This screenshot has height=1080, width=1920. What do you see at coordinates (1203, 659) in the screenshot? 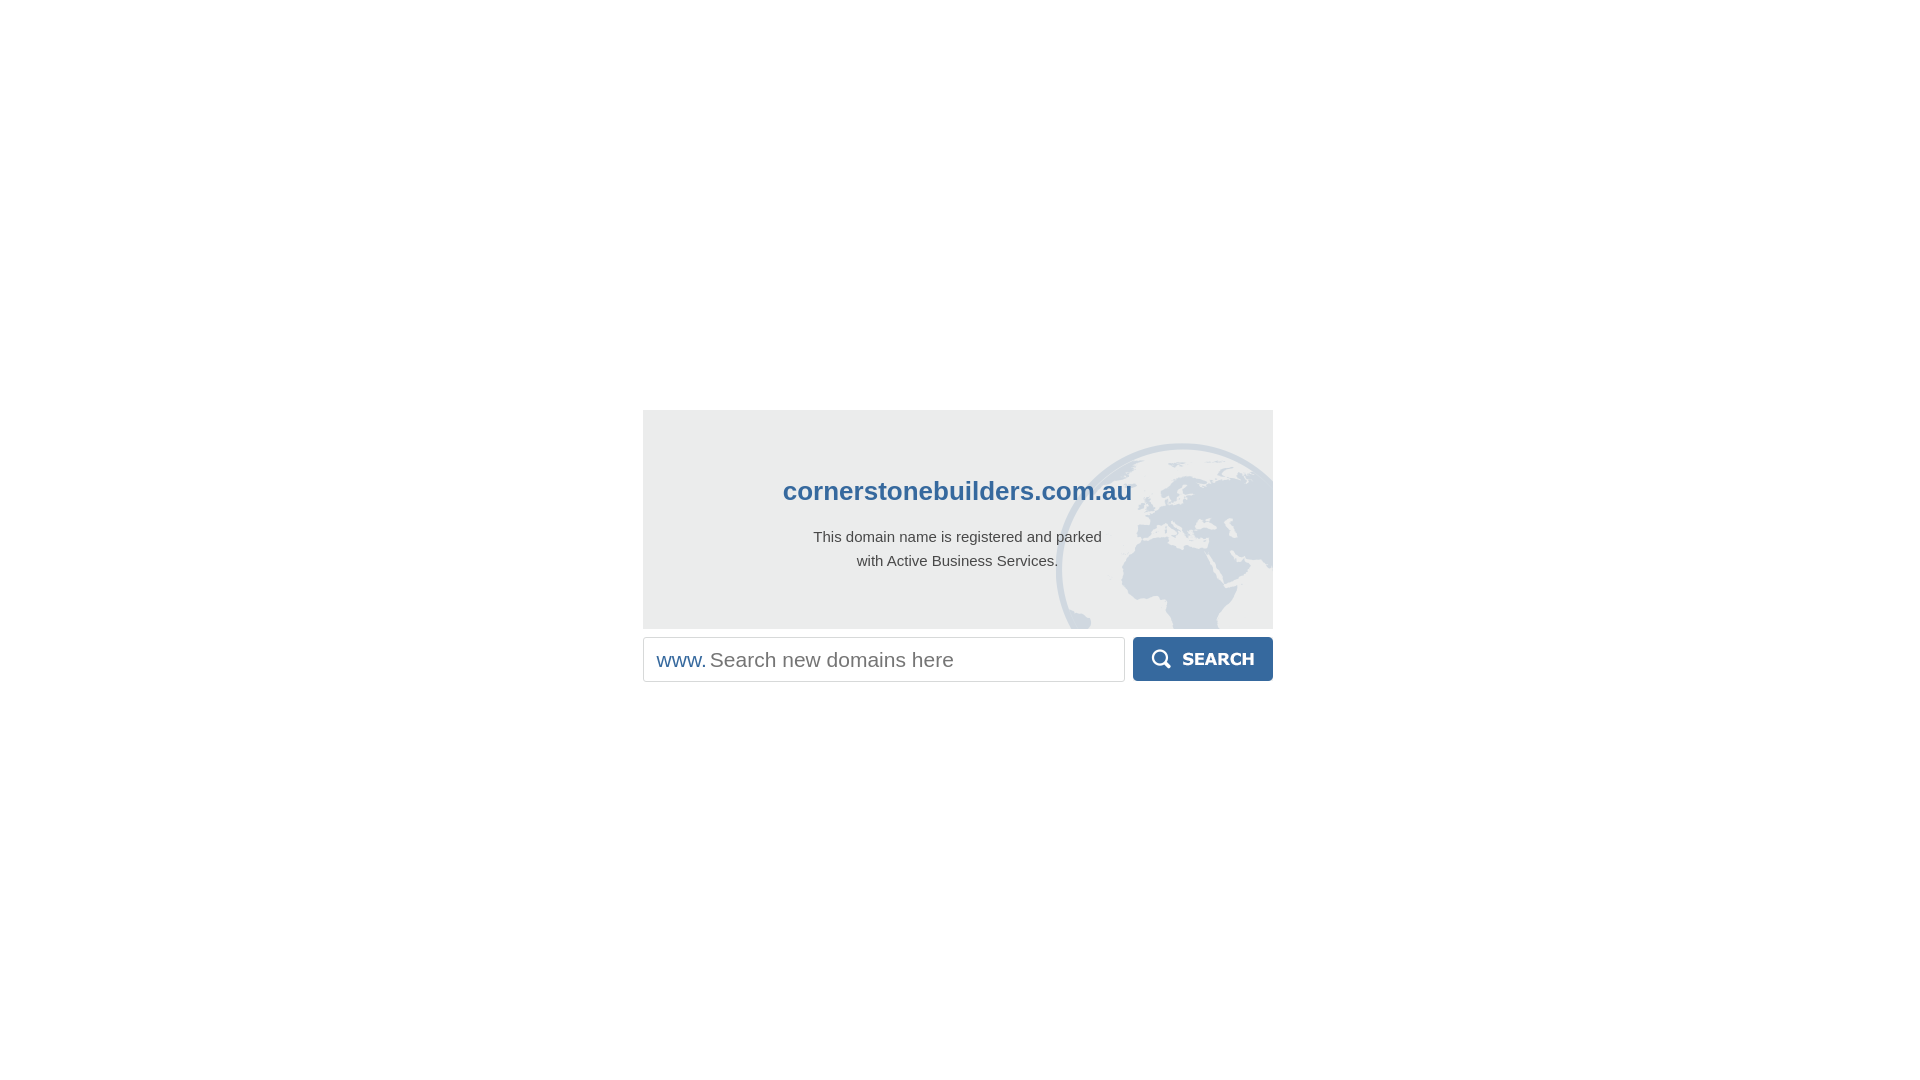
I see `Search` at bounding box center [1203, 659].